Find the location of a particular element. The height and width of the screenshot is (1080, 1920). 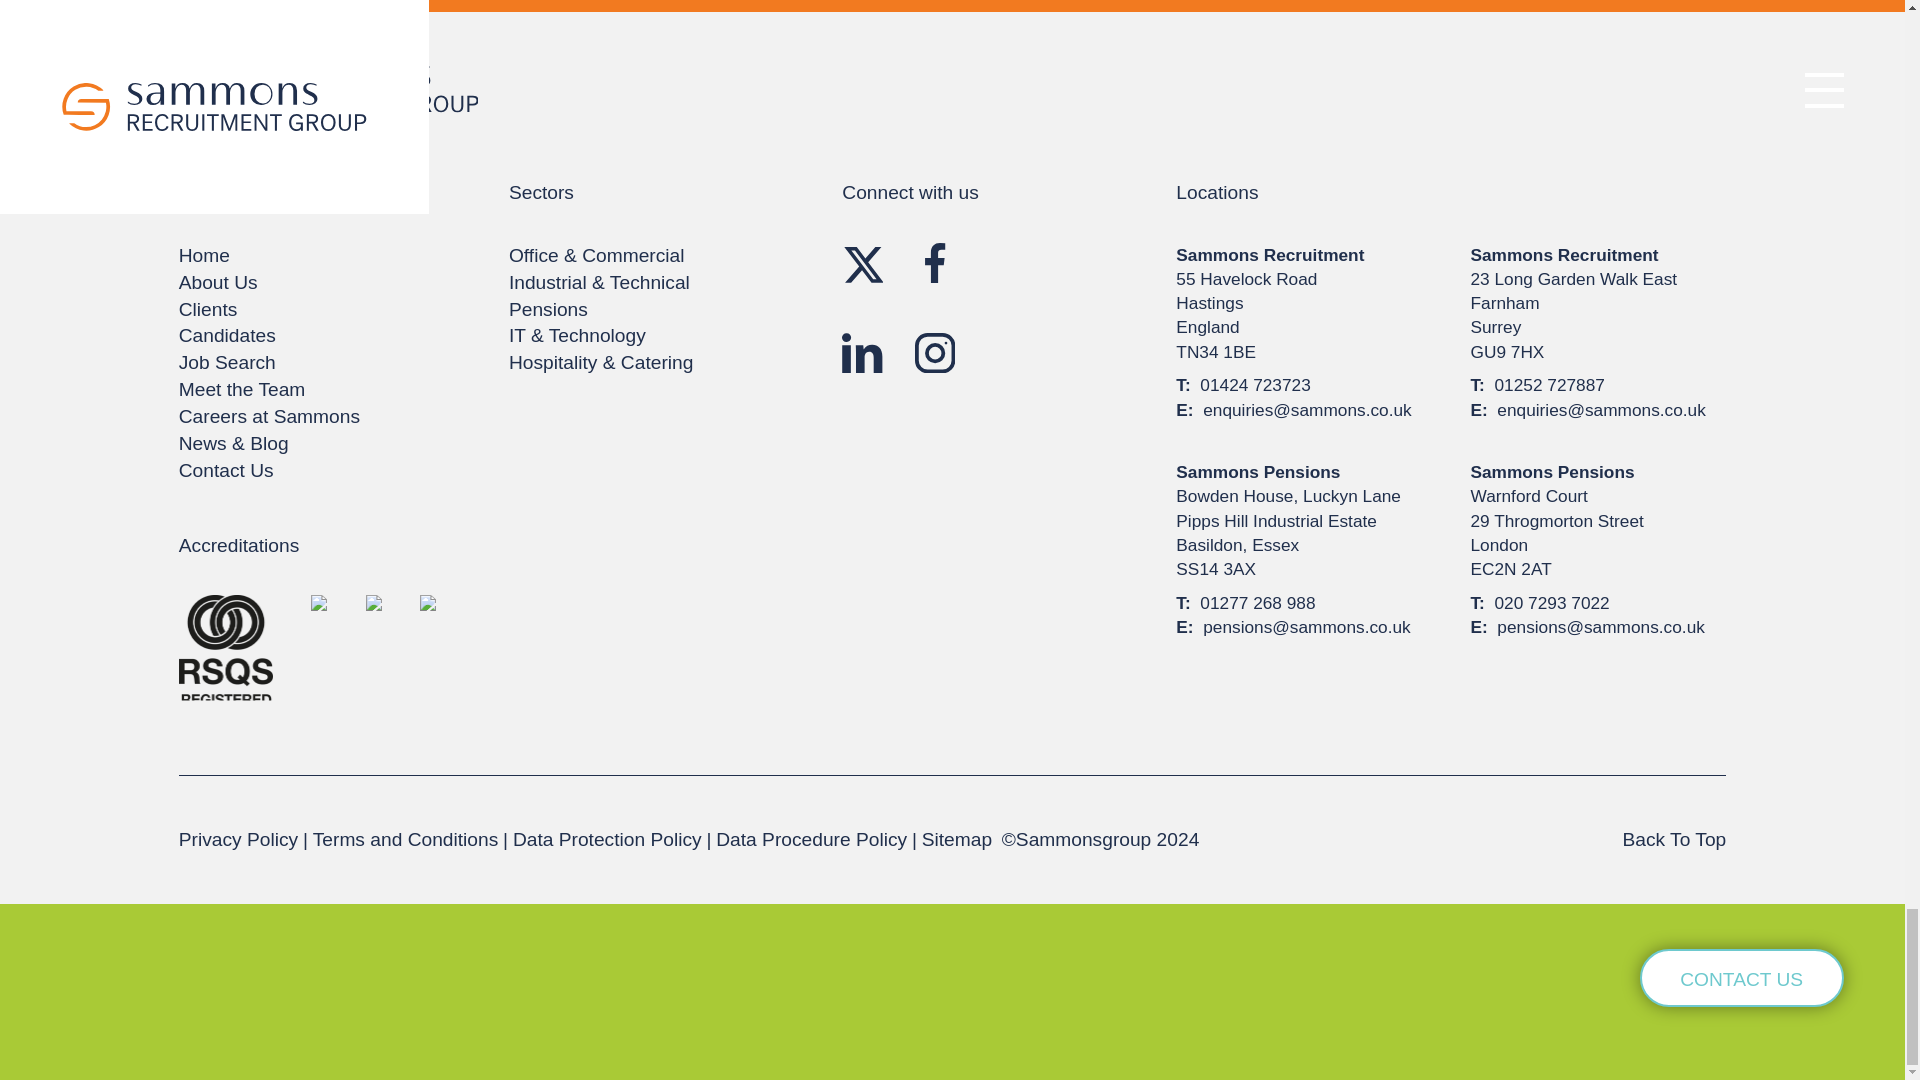

Contact Us is located at coordinates (226, 470).